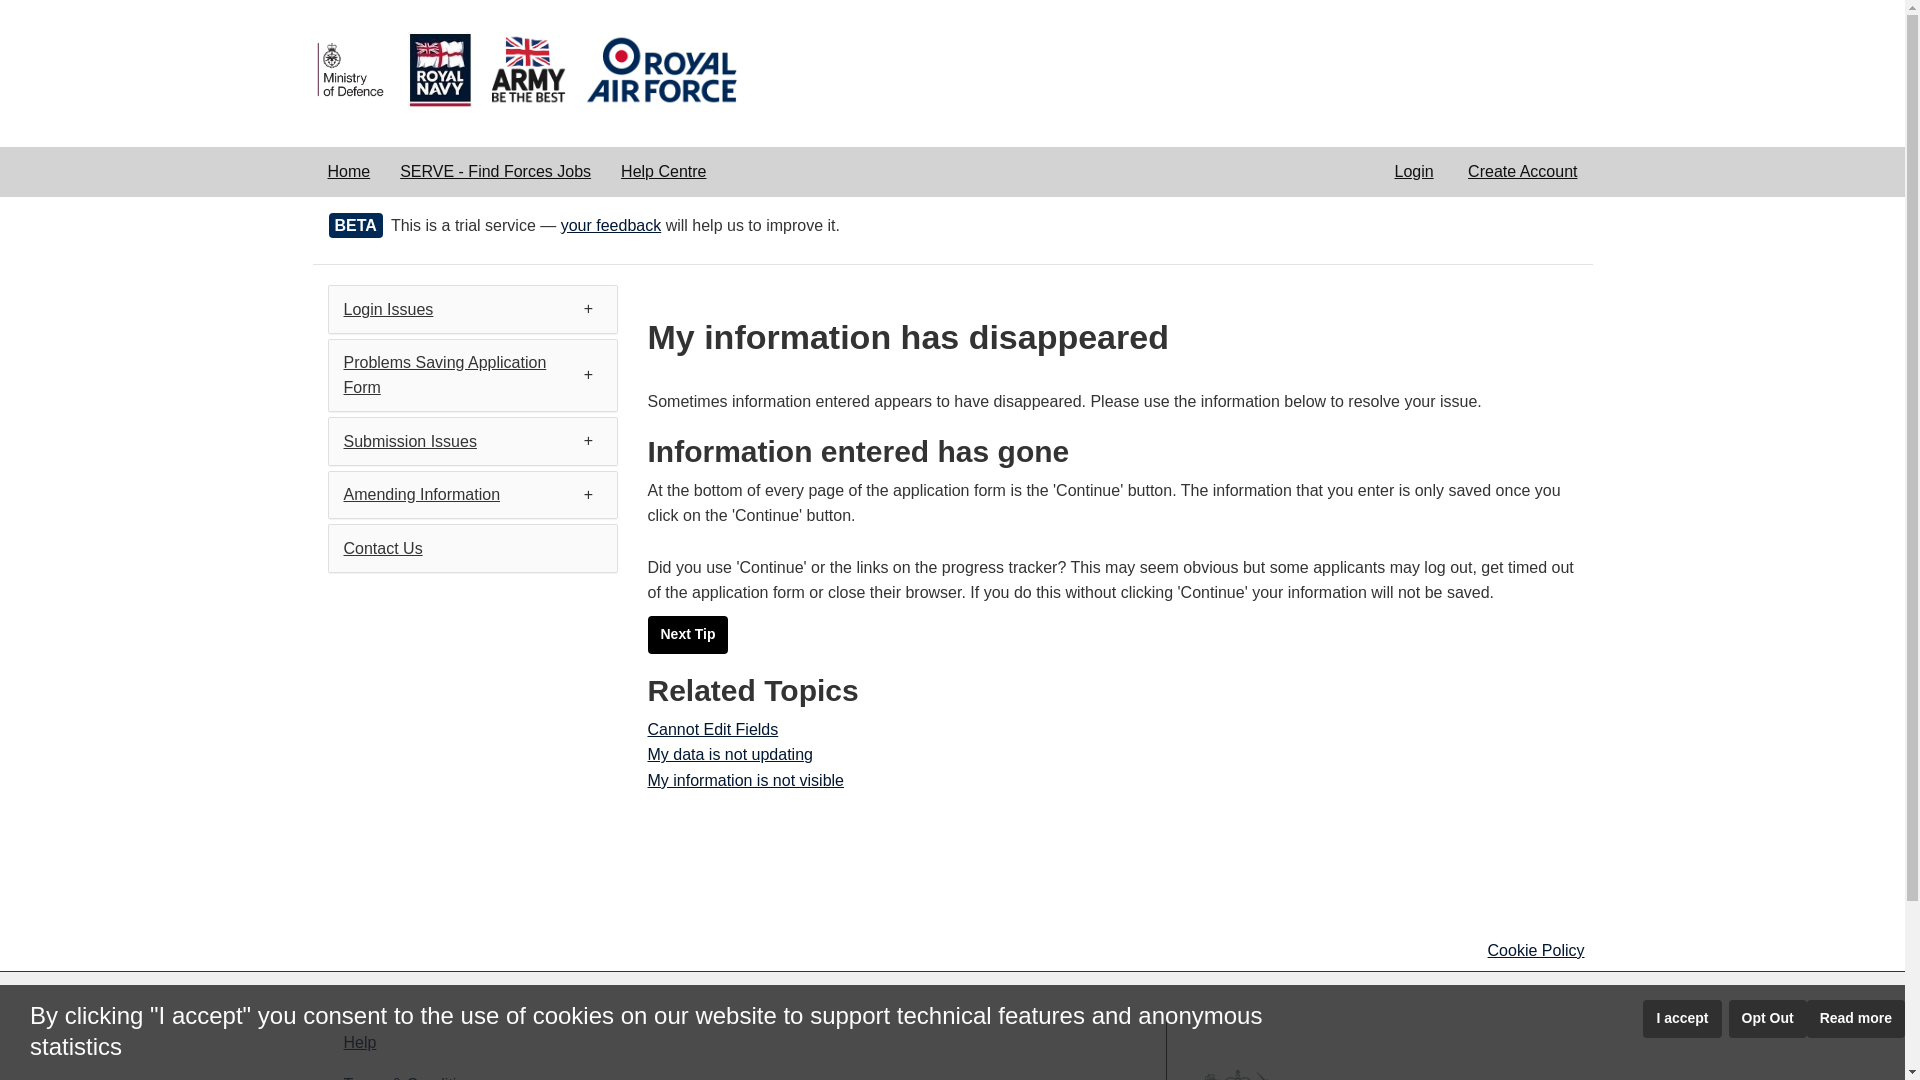  Describe the element at coordinates (422, 494) in the screenshot. I see `Amending Information` at that location.